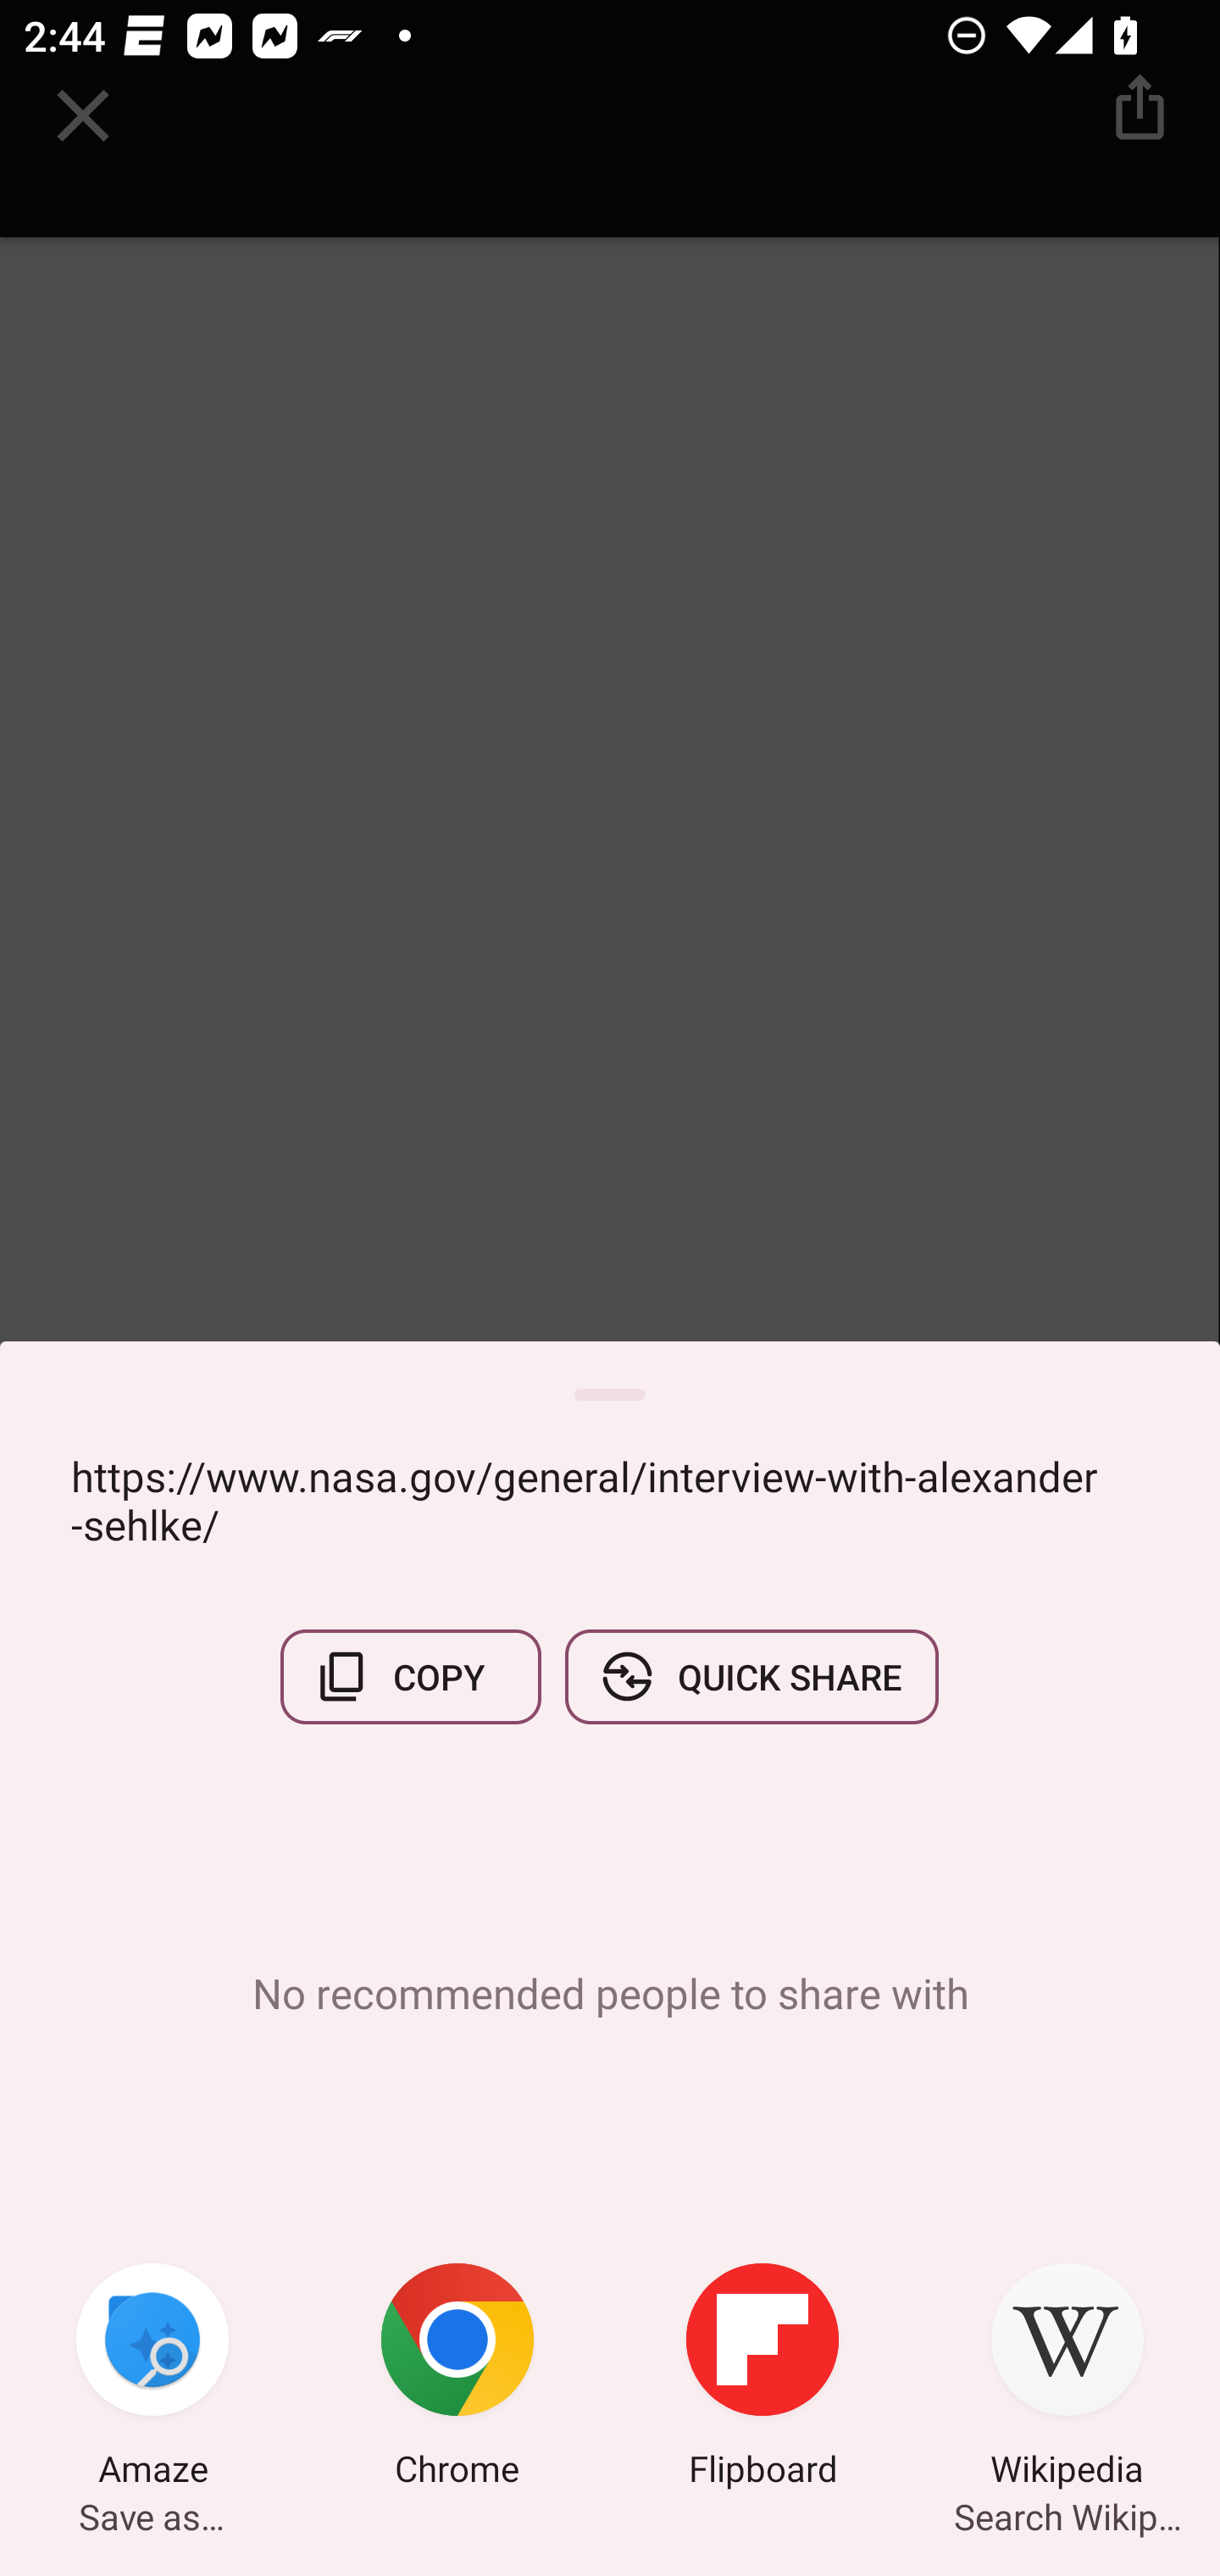 Image resolution: width=1220 pixels, height=2576 pixels. I want to click on Wikipedia Search Wikipedia, so click(1067, 2379).